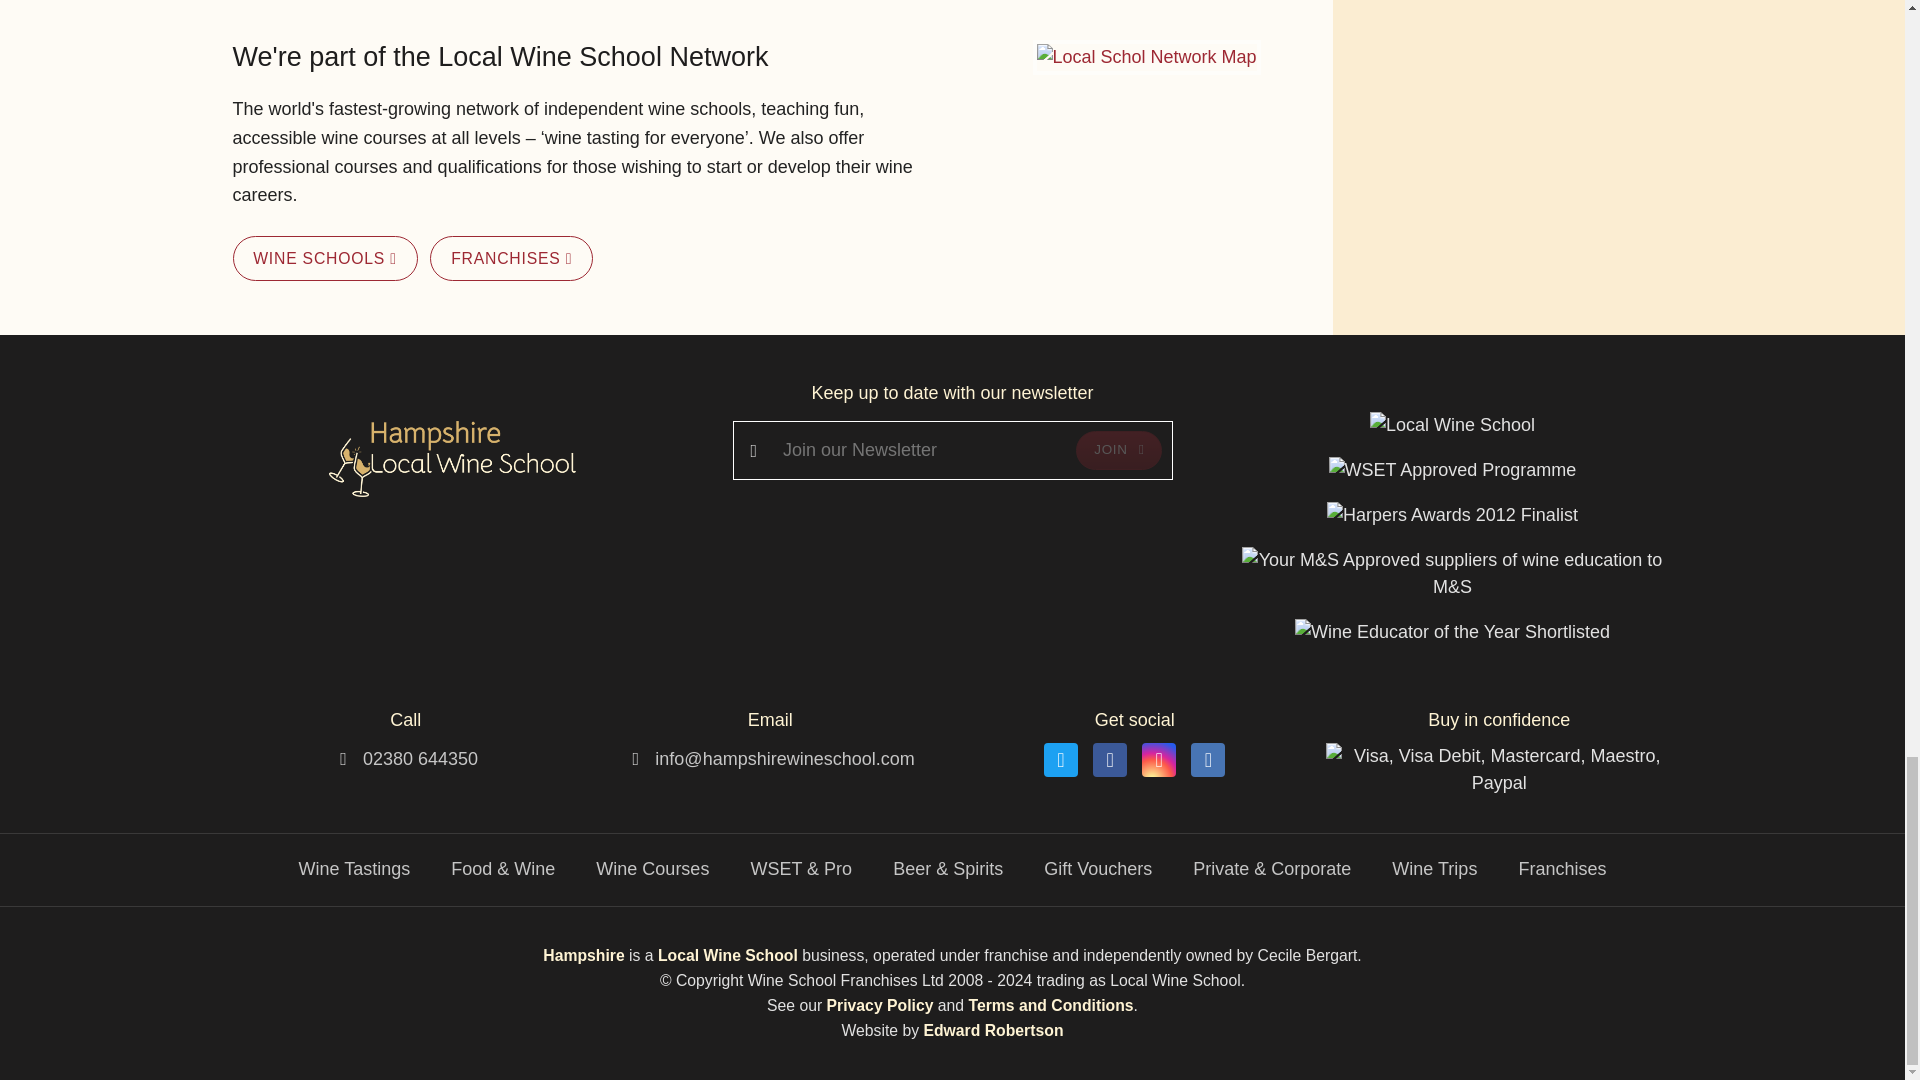 This screenshot has width=1920, height=1080. What do you see at coordinates (420, 758) in the screenshot?
I see `Call us` at bounding box center [420, 758].